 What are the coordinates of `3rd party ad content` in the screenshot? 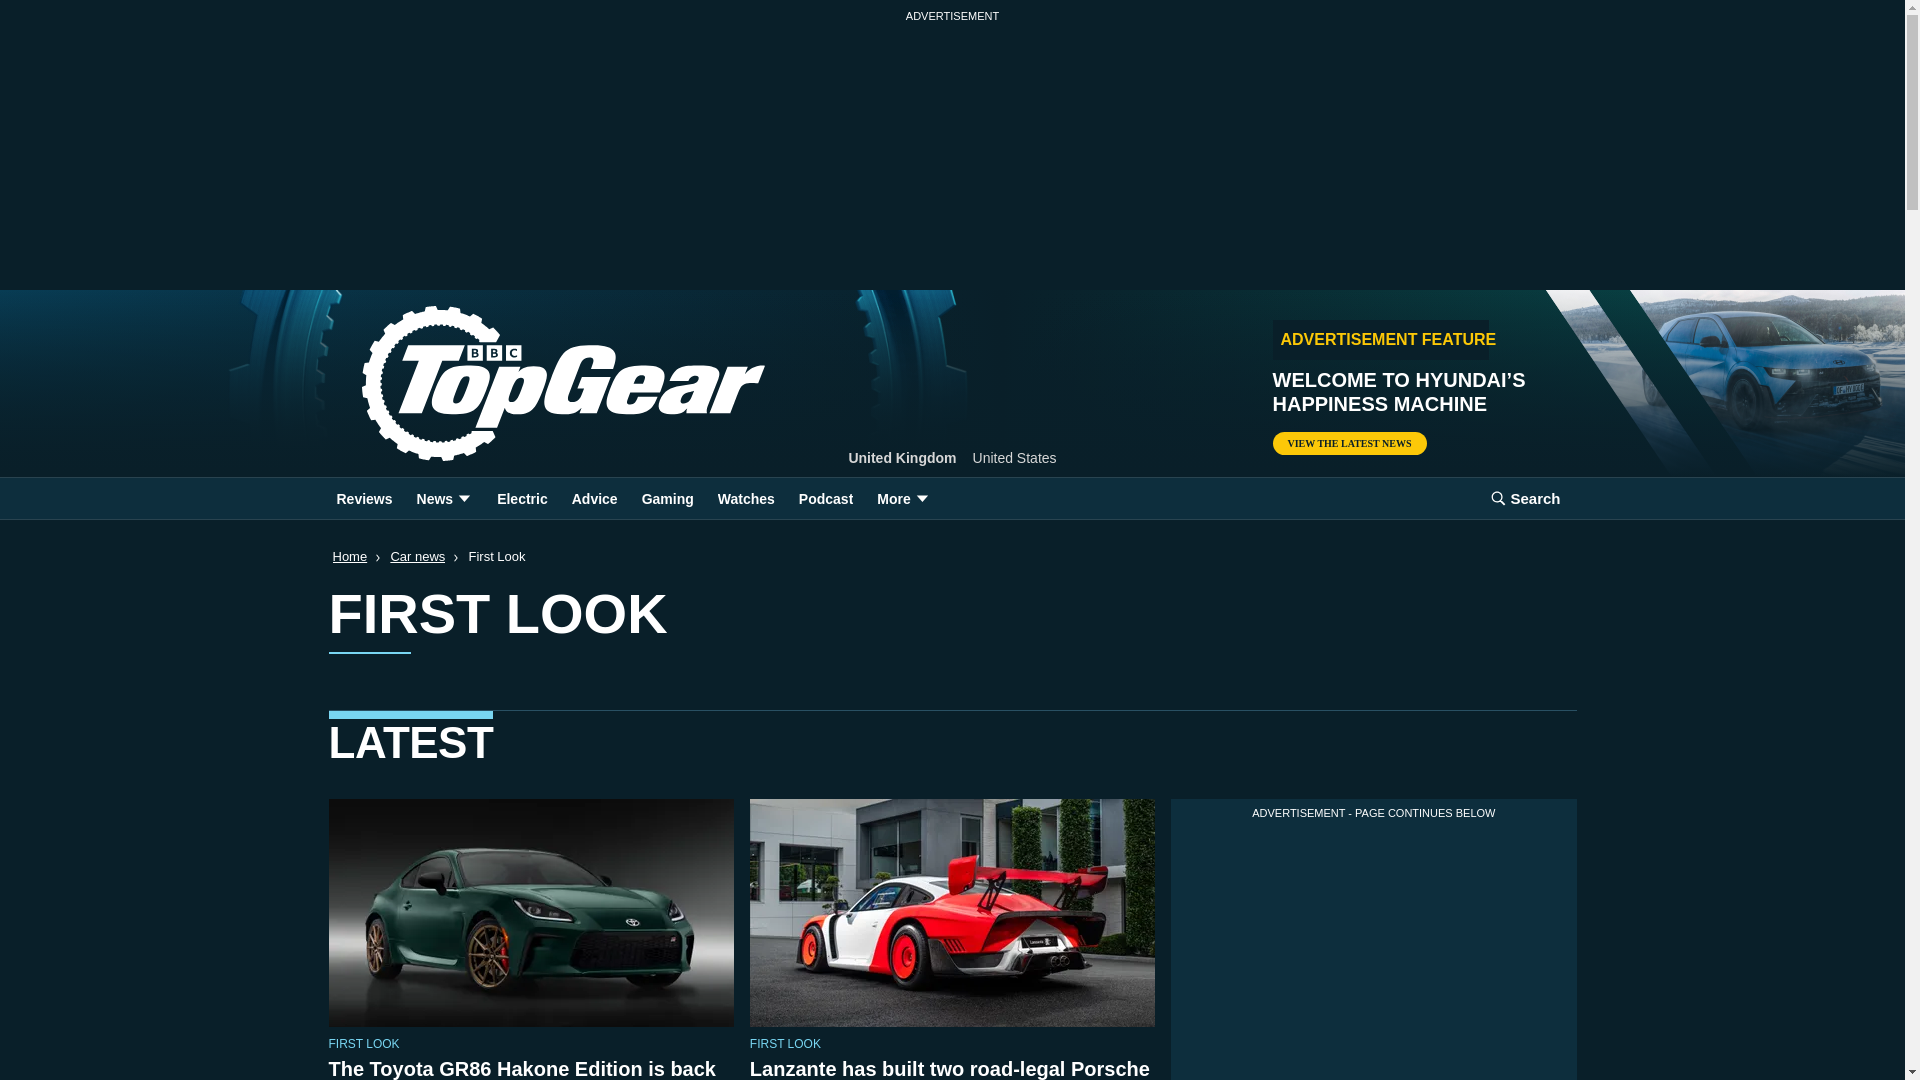 It's located at (1374, 952).